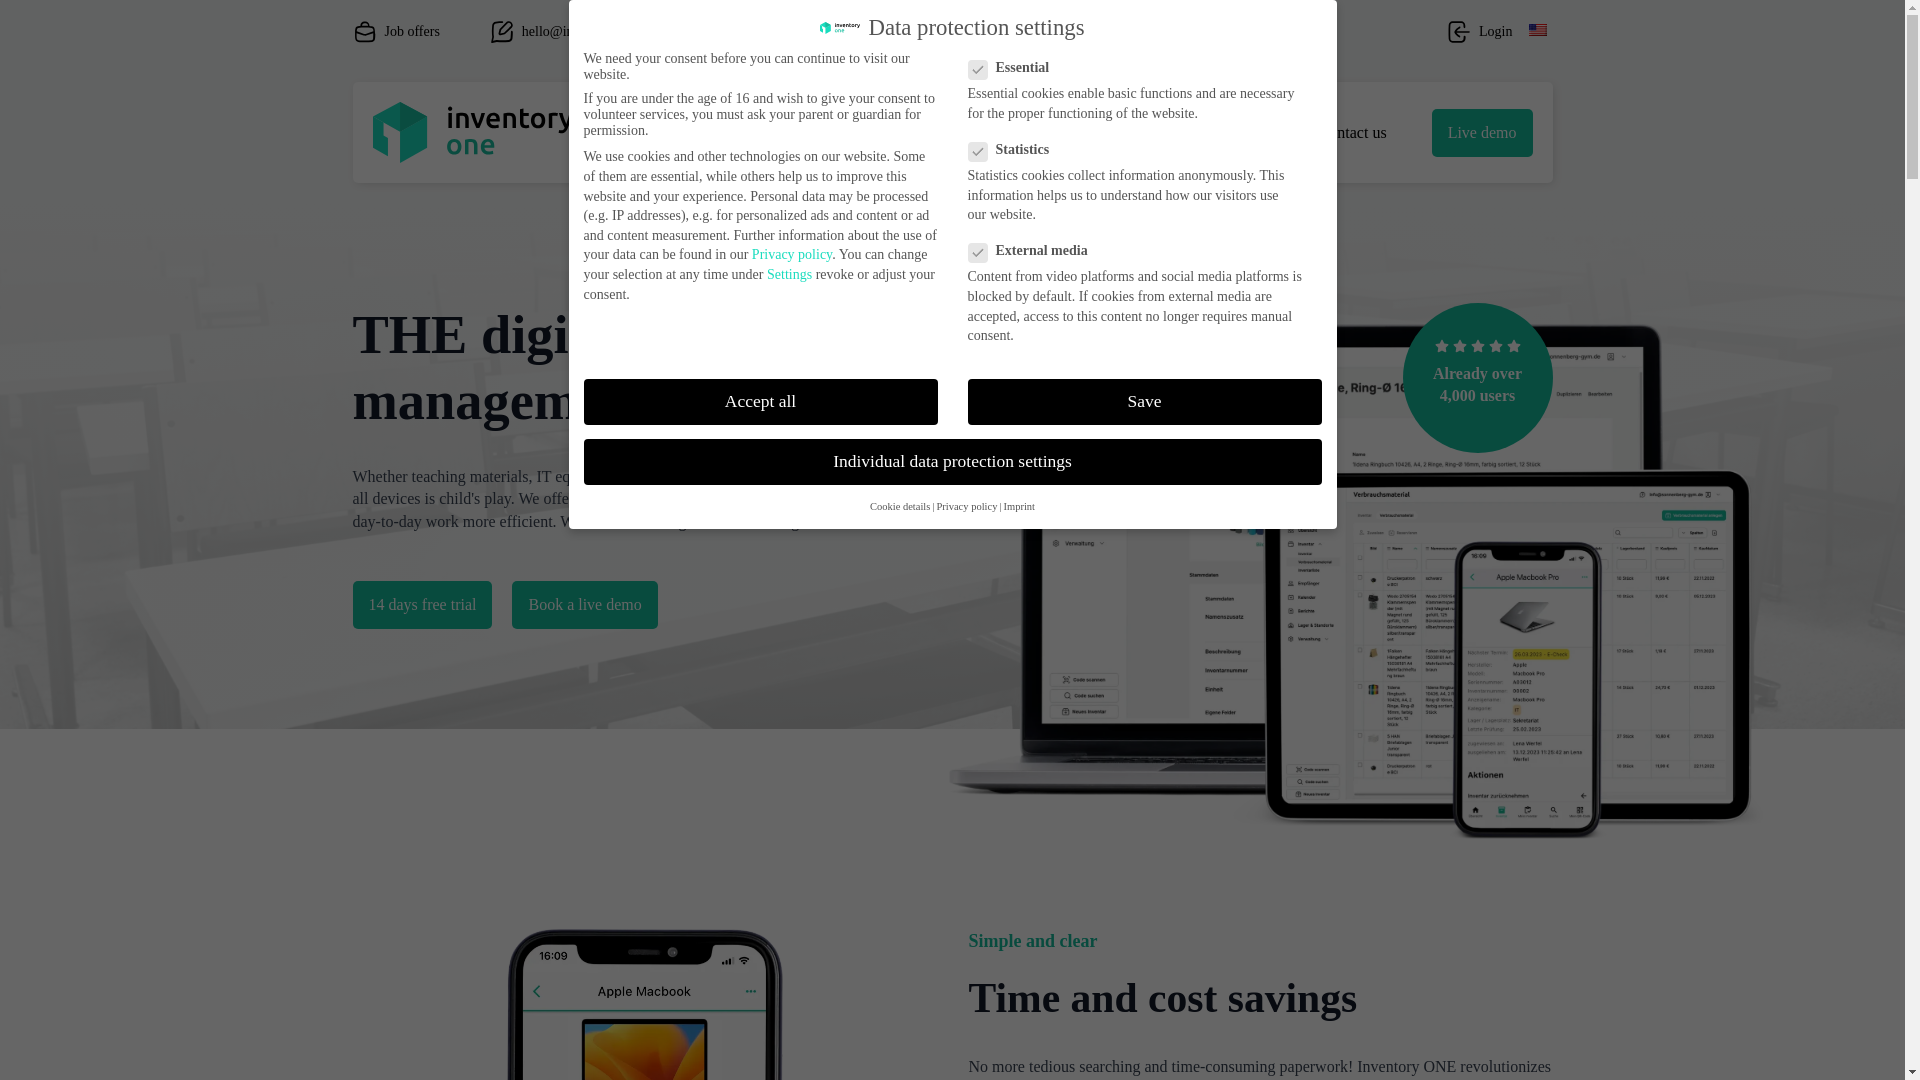 This screenshot has height=1080, width=1920. Describe the element at coordinates (1048, 132) in the screenshot. I see `Industries` at that location.